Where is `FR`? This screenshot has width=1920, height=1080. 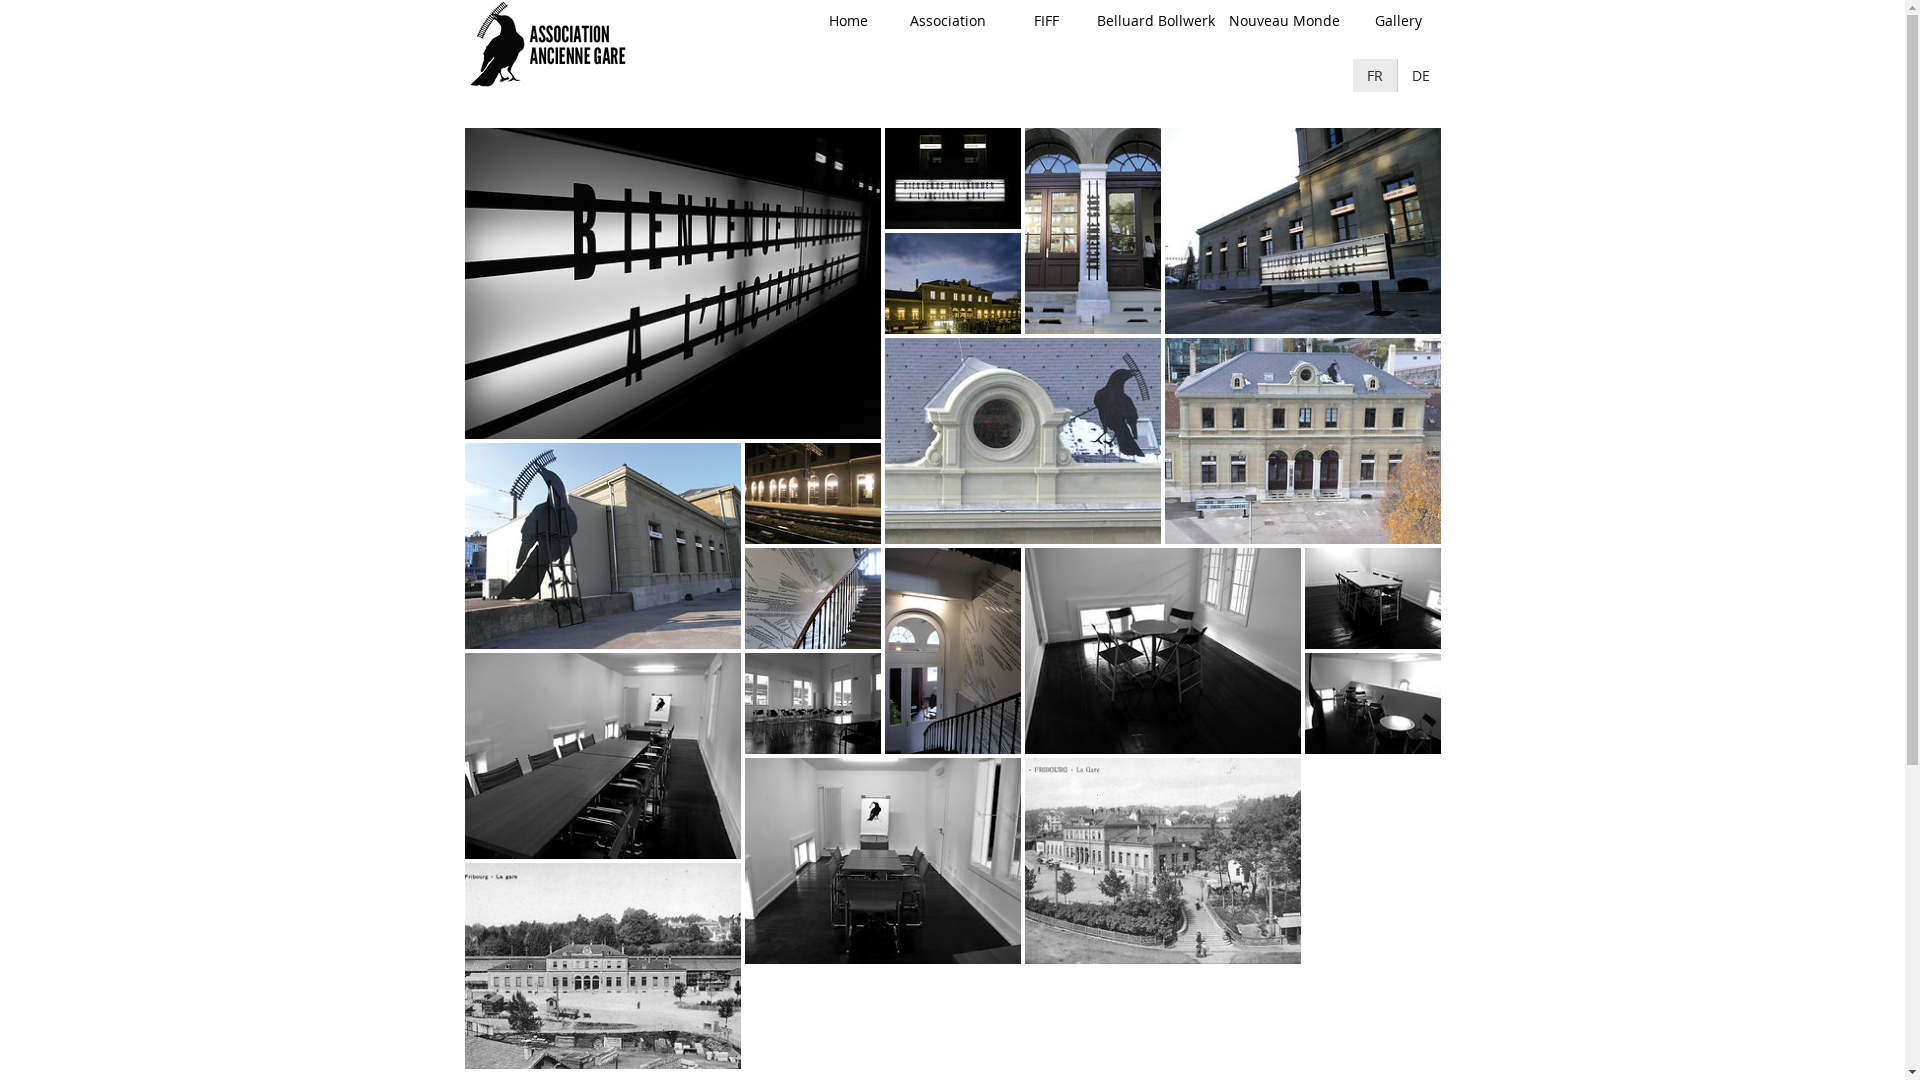
FR is located at coordinates (1374, 76).